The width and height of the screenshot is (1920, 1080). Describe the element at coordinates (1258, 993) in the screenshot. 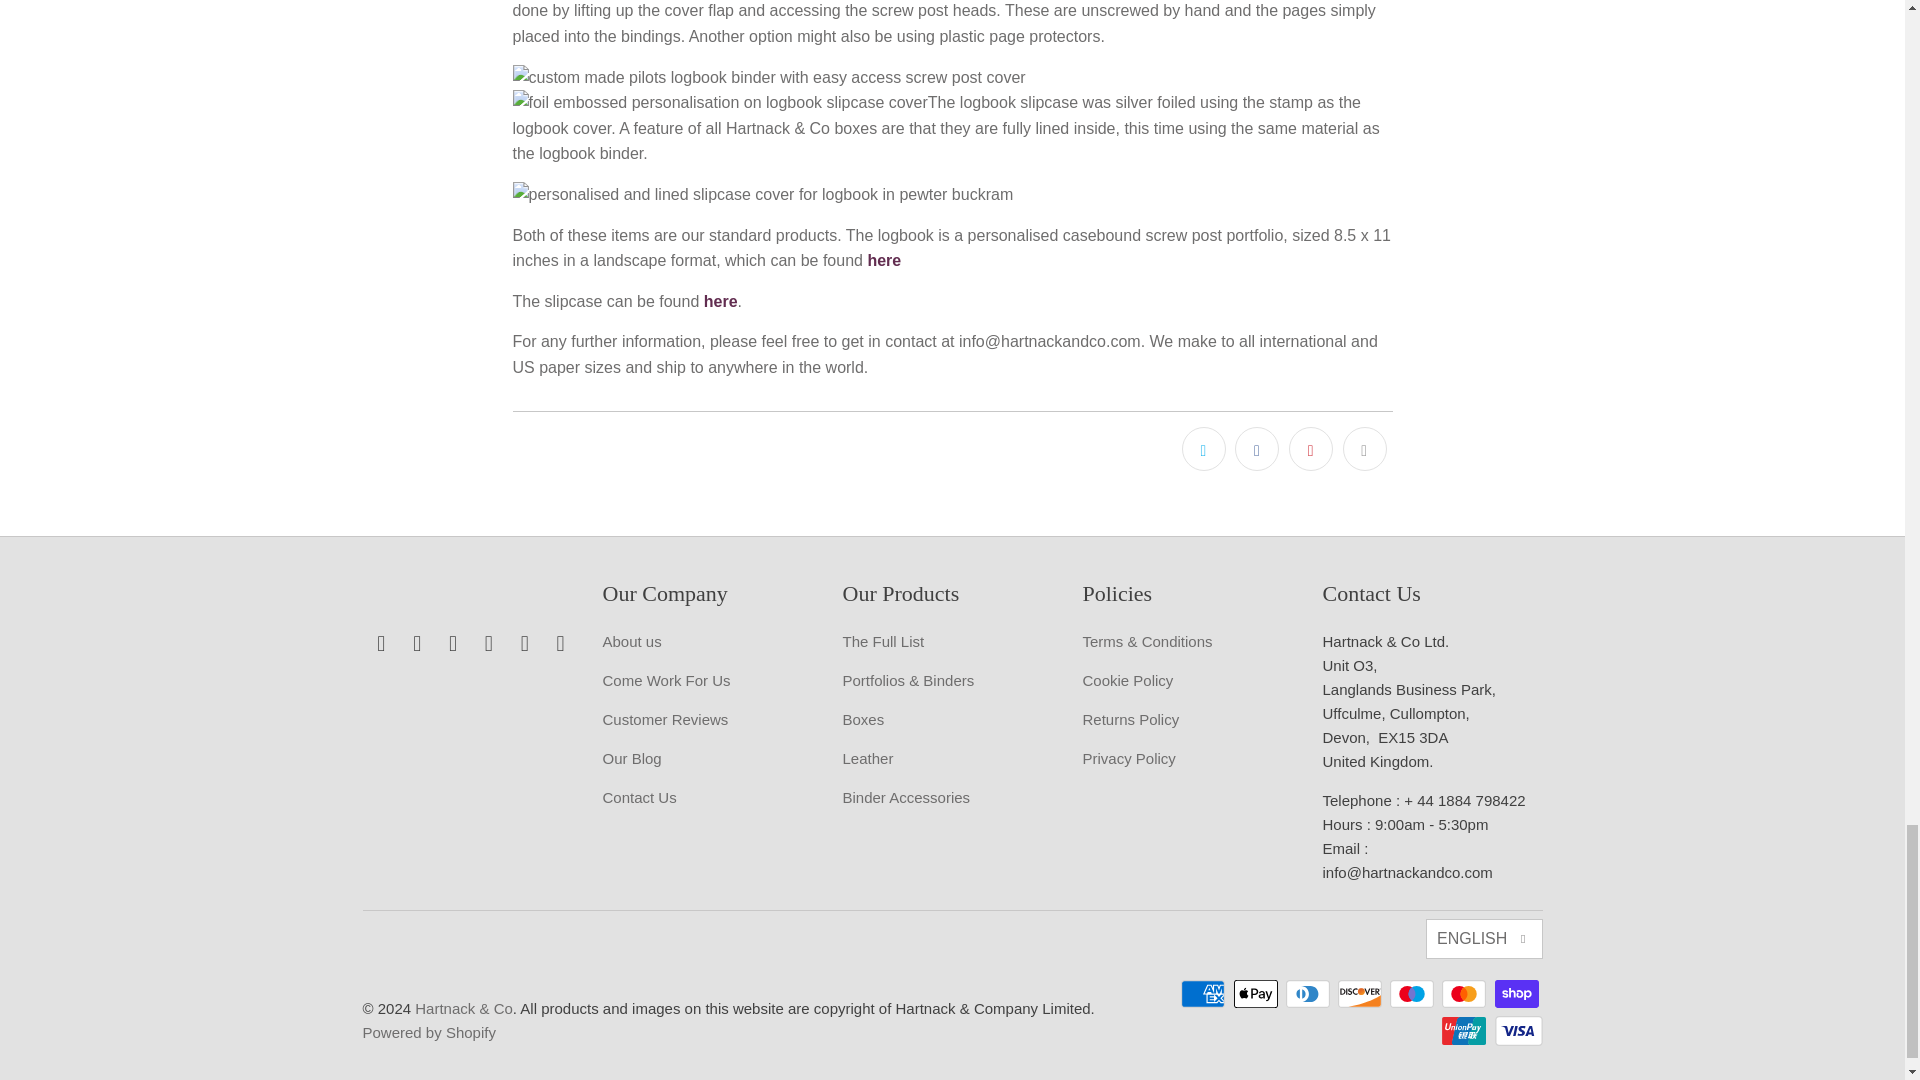

I see `Apple Pay` at that location.